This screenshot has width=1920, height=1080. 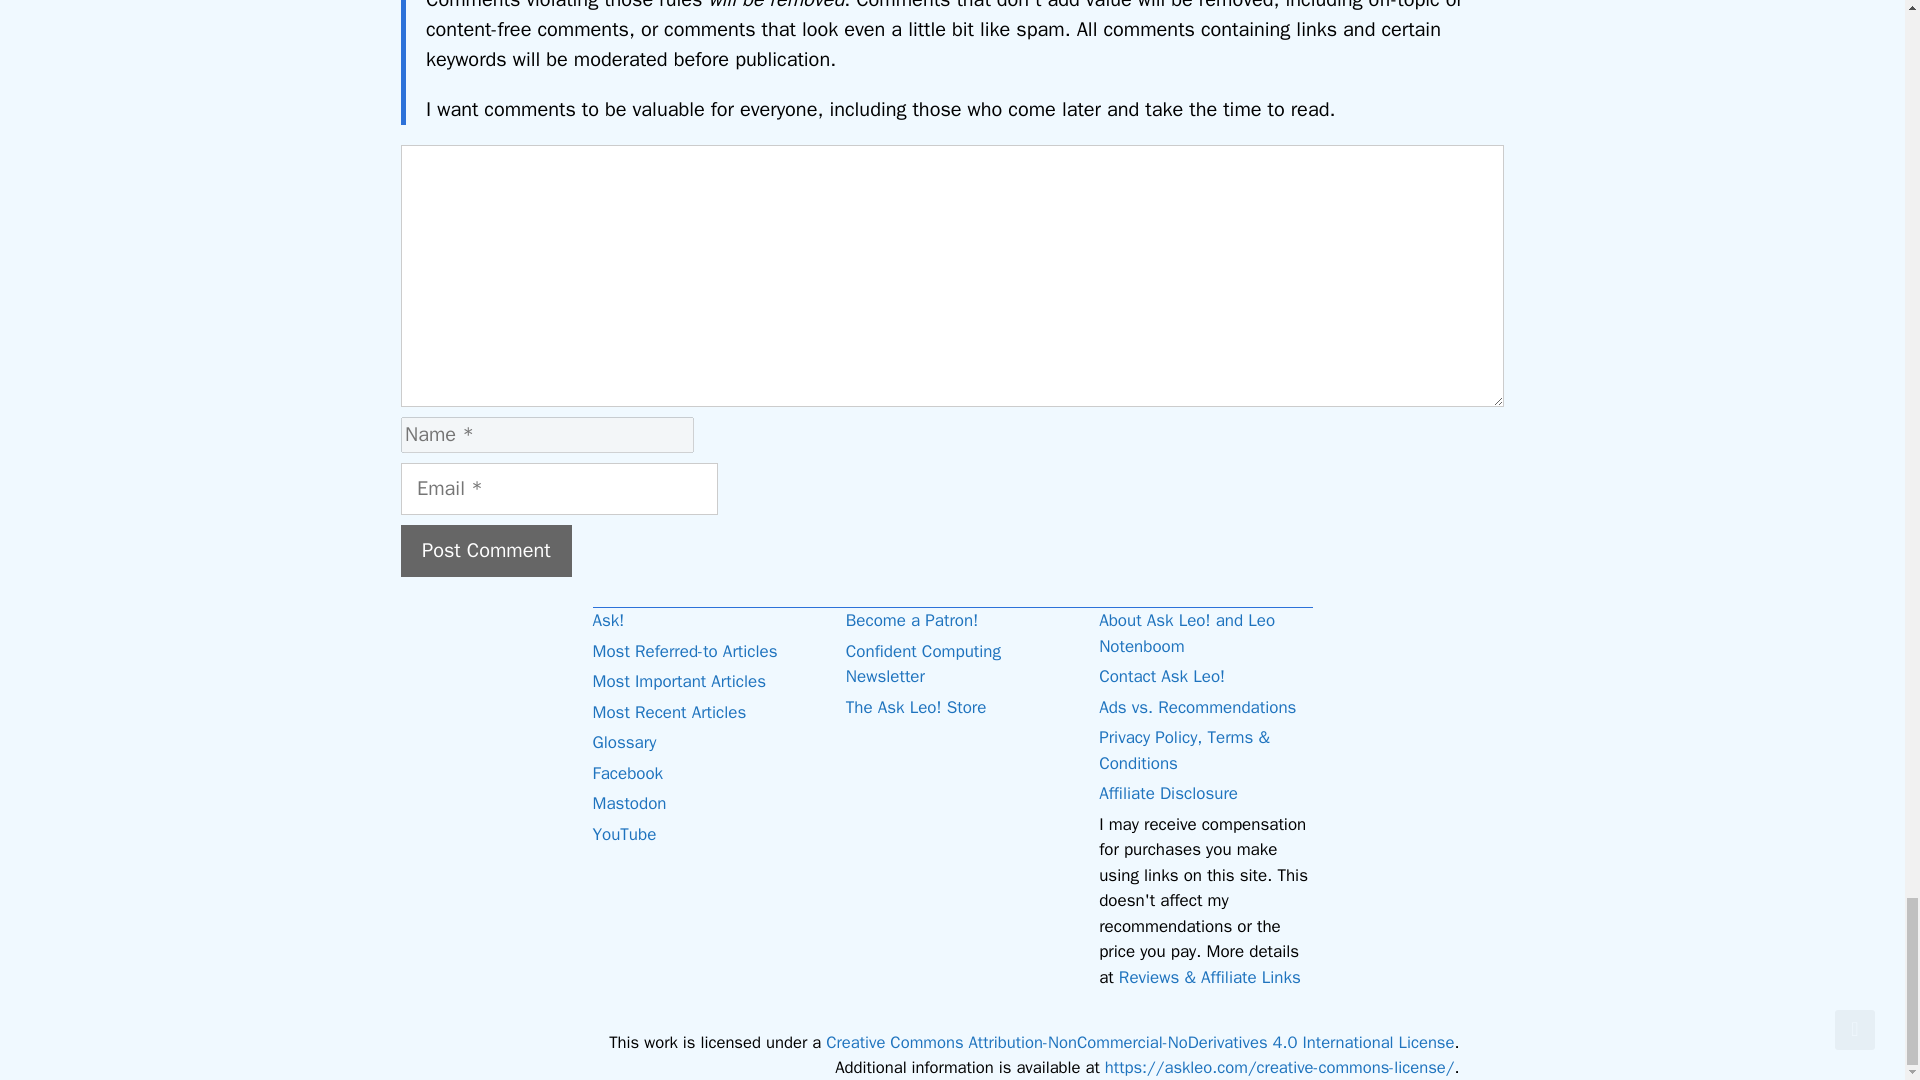 I want to click on Post Comment, so click(x=486, y=550).